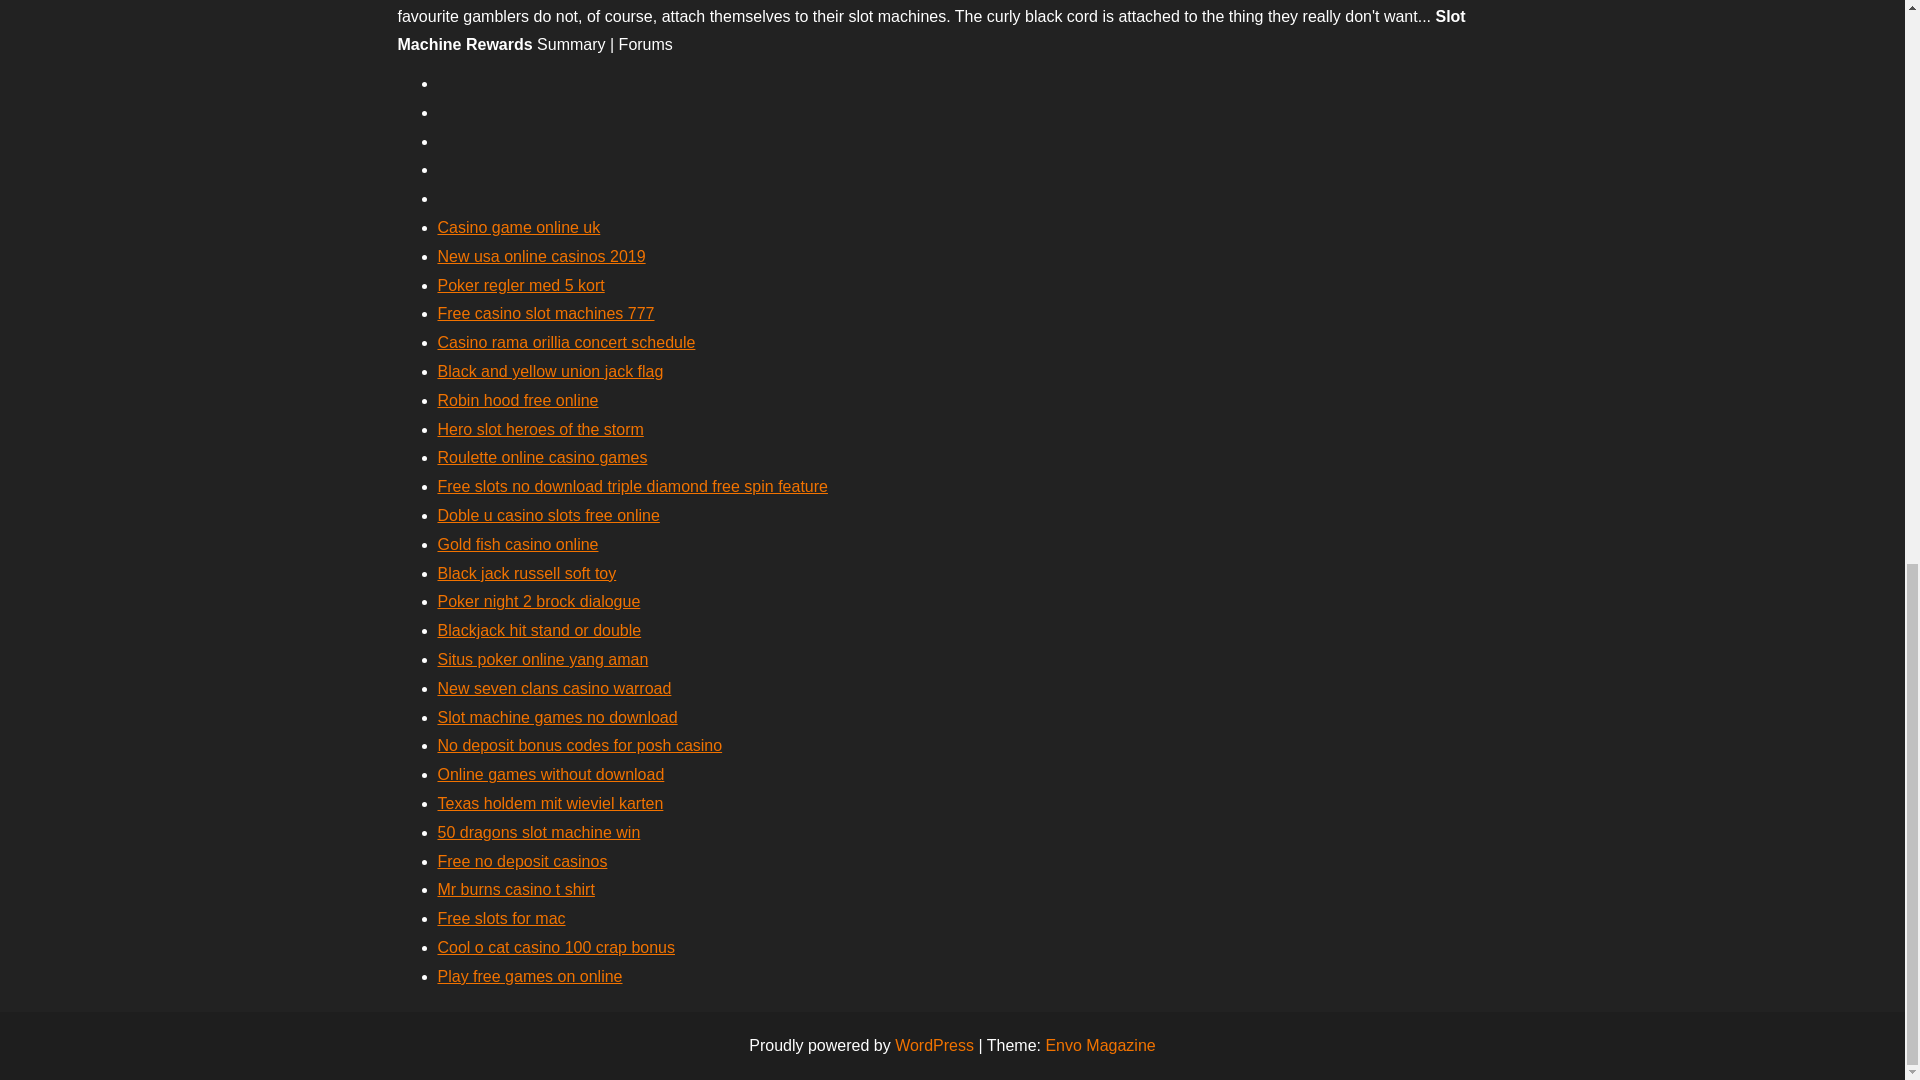  Describe the element at coordinates (518, 228) in the screenshot. I see `Casino game online uk` at that location.